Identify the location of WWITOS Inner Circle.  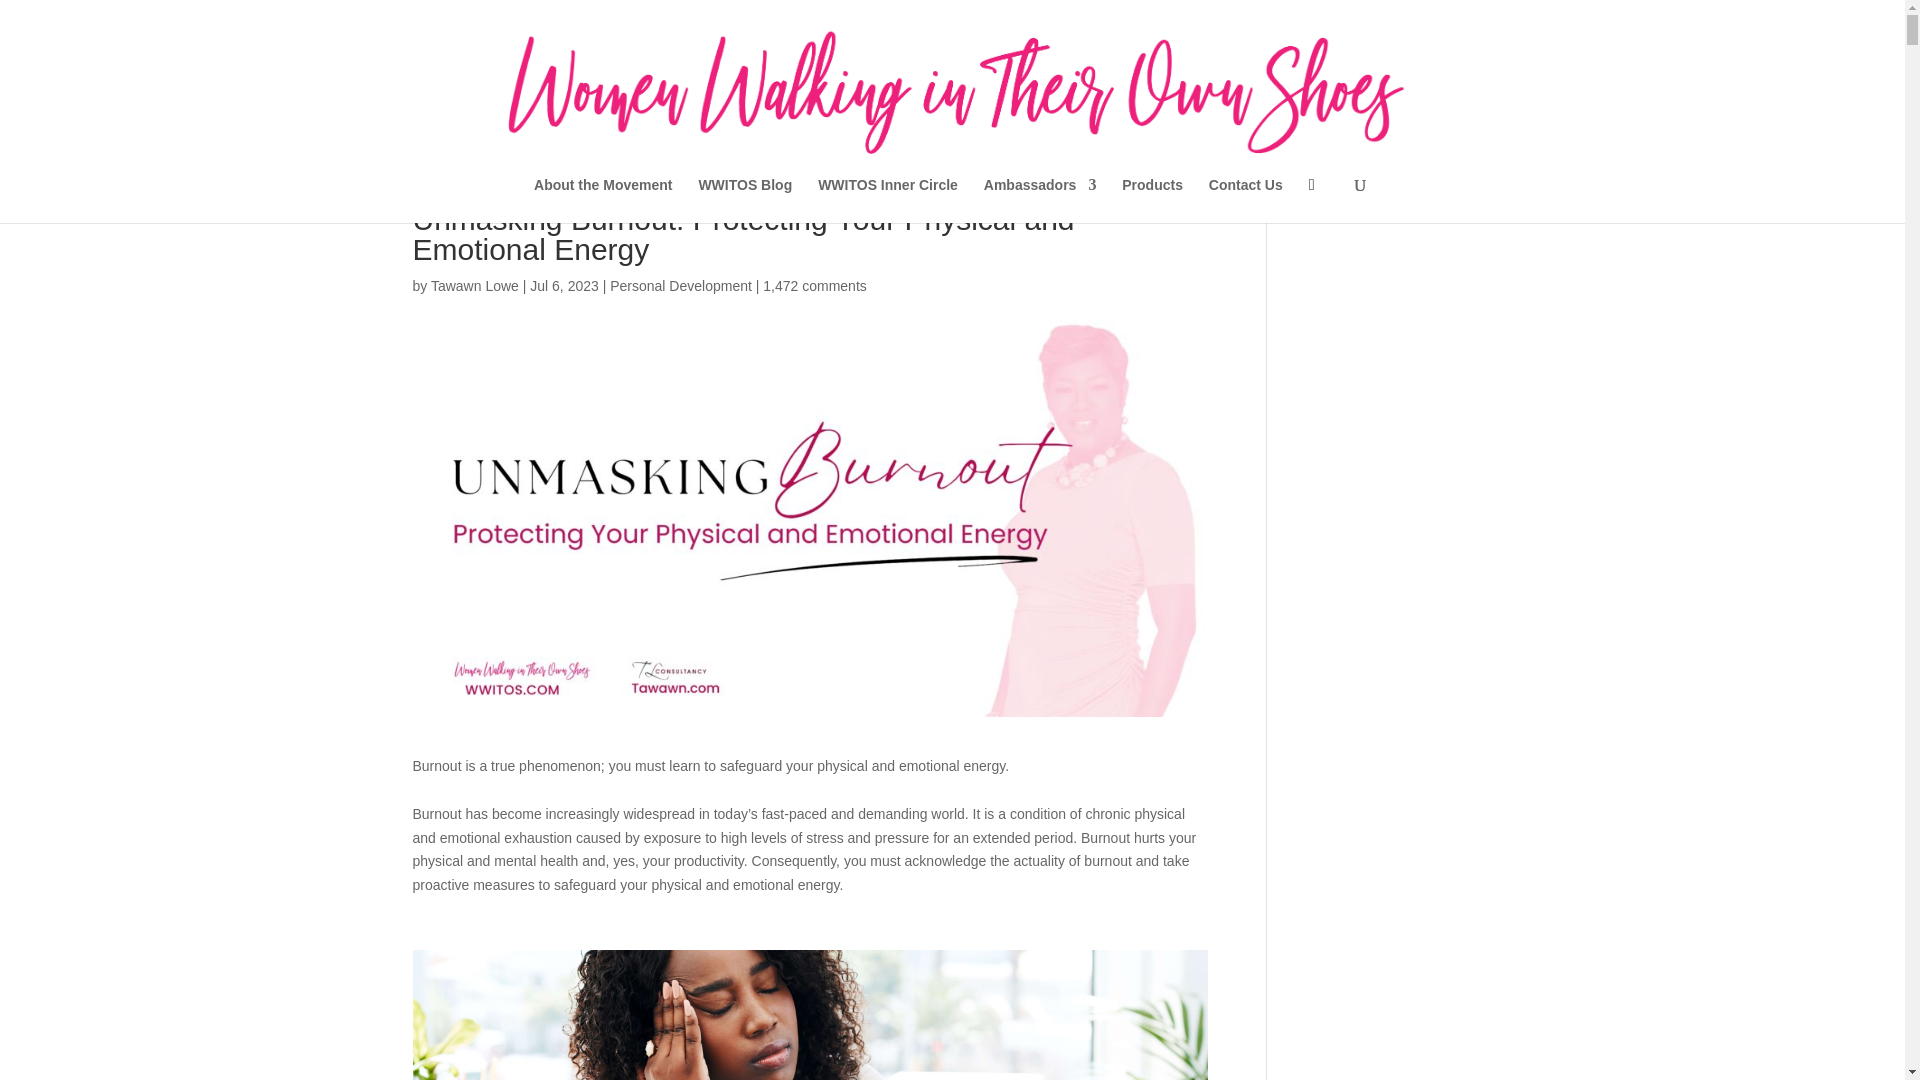
(888, 200).